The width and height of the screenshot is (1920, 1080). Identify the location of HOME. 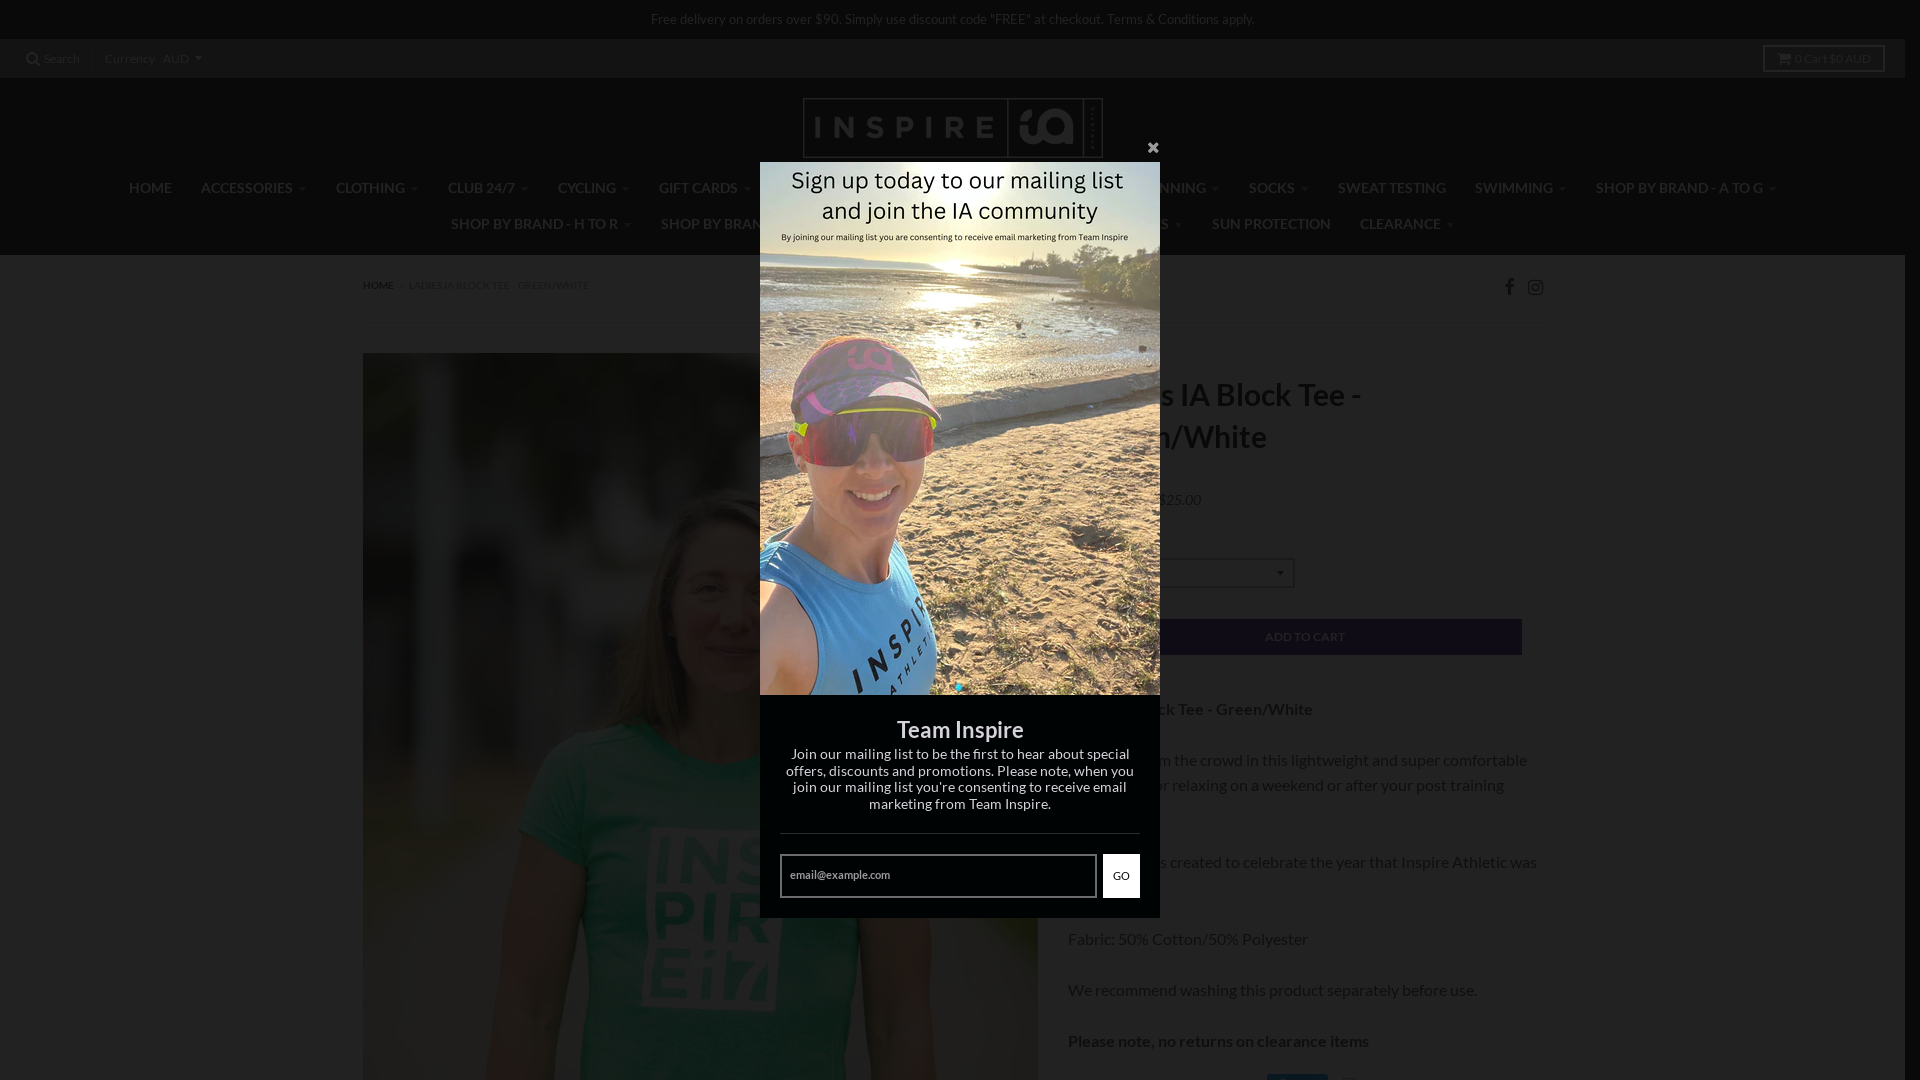
(150, 188).